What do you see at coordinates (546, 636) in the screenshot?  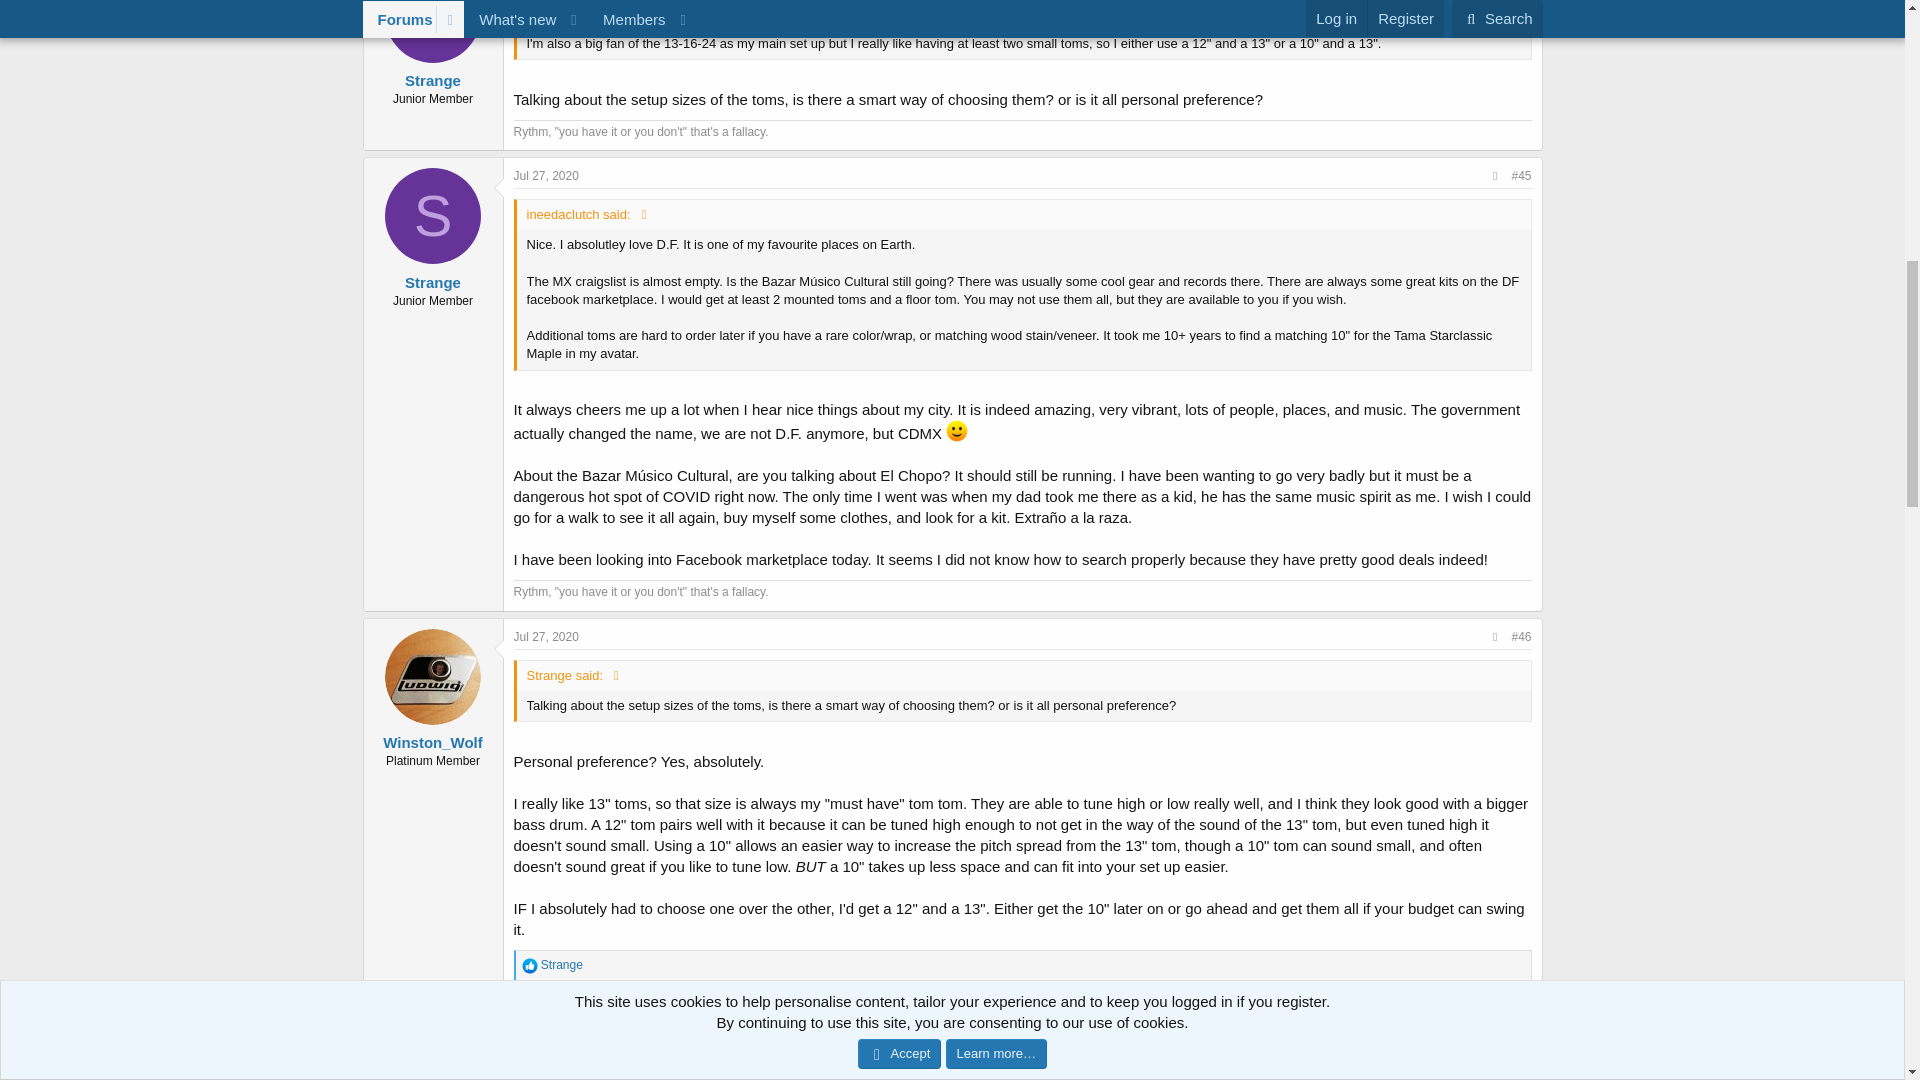 I see `Jul 27, 2020 at 12:14 AM` at bounding box center [546, 636].